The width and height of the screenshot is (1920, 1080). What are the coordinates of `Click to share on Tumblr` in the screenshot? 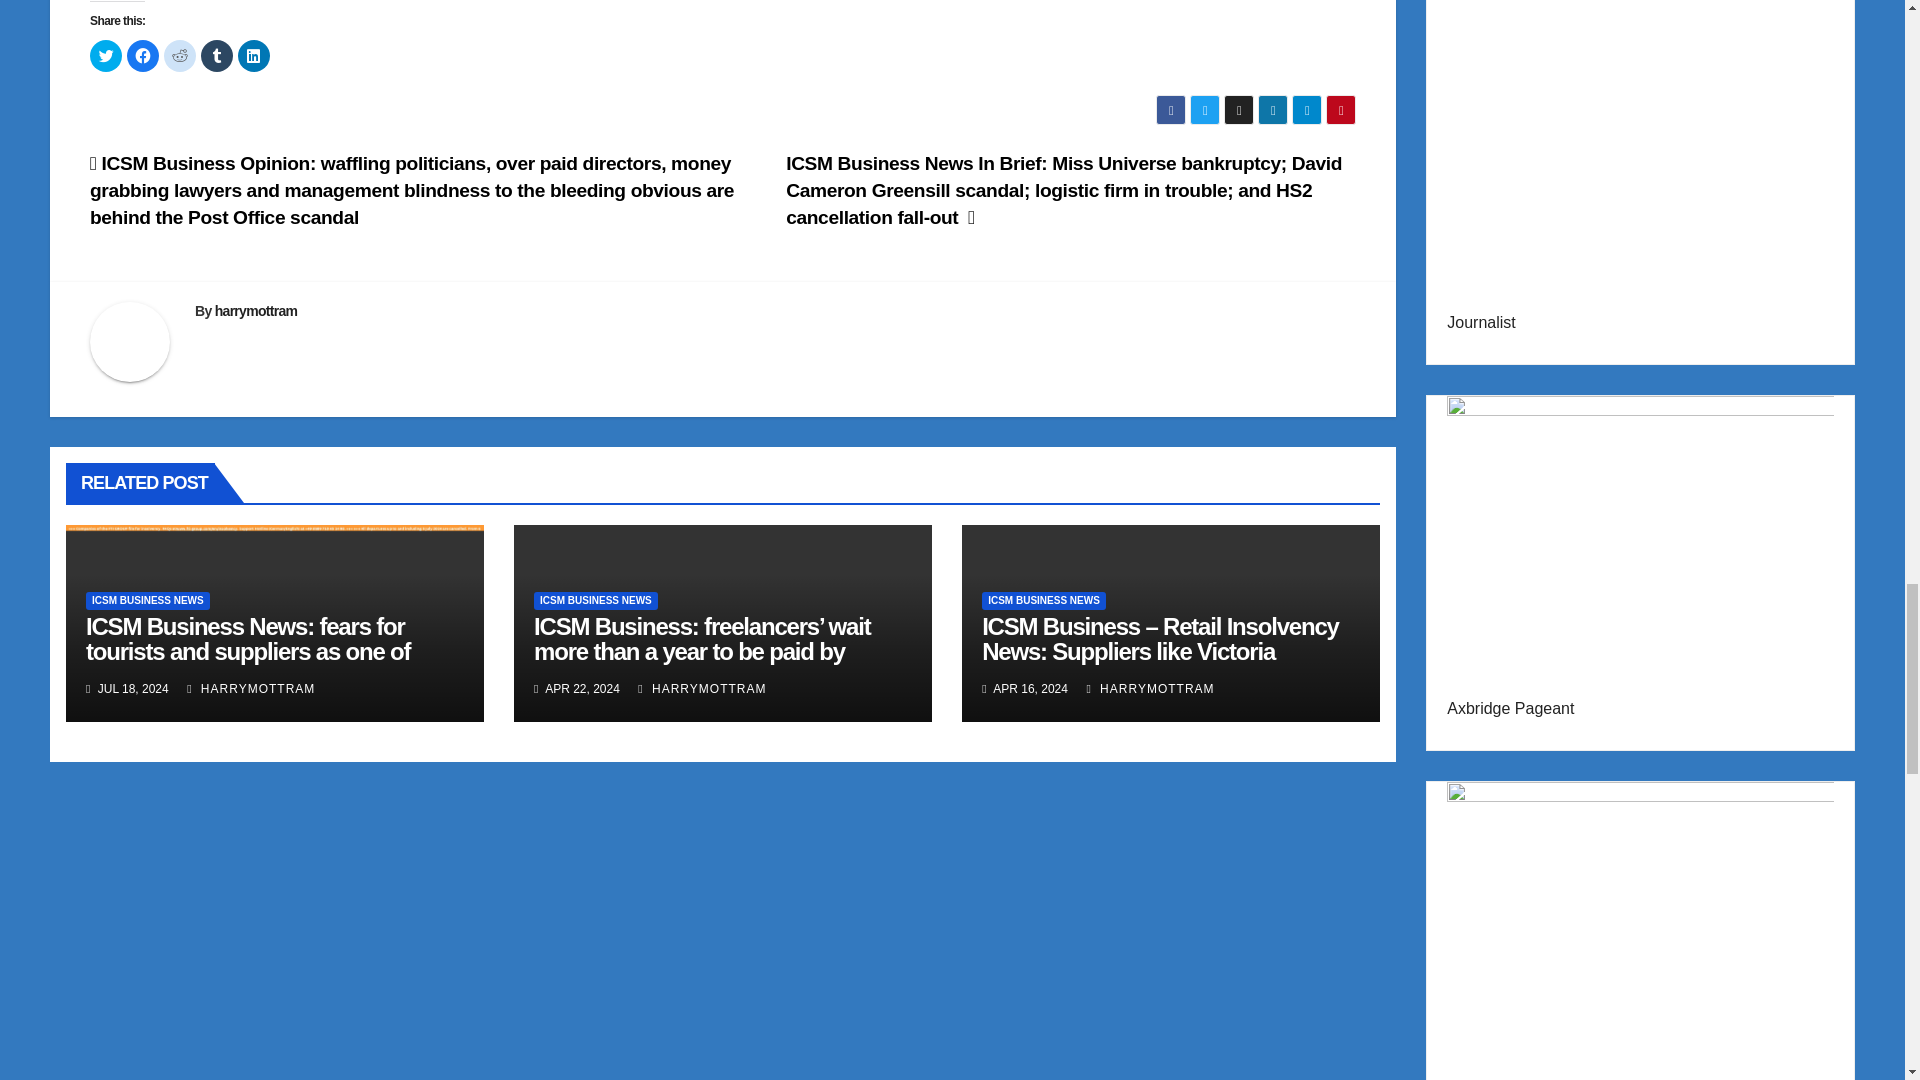 It's located at (216, 56).